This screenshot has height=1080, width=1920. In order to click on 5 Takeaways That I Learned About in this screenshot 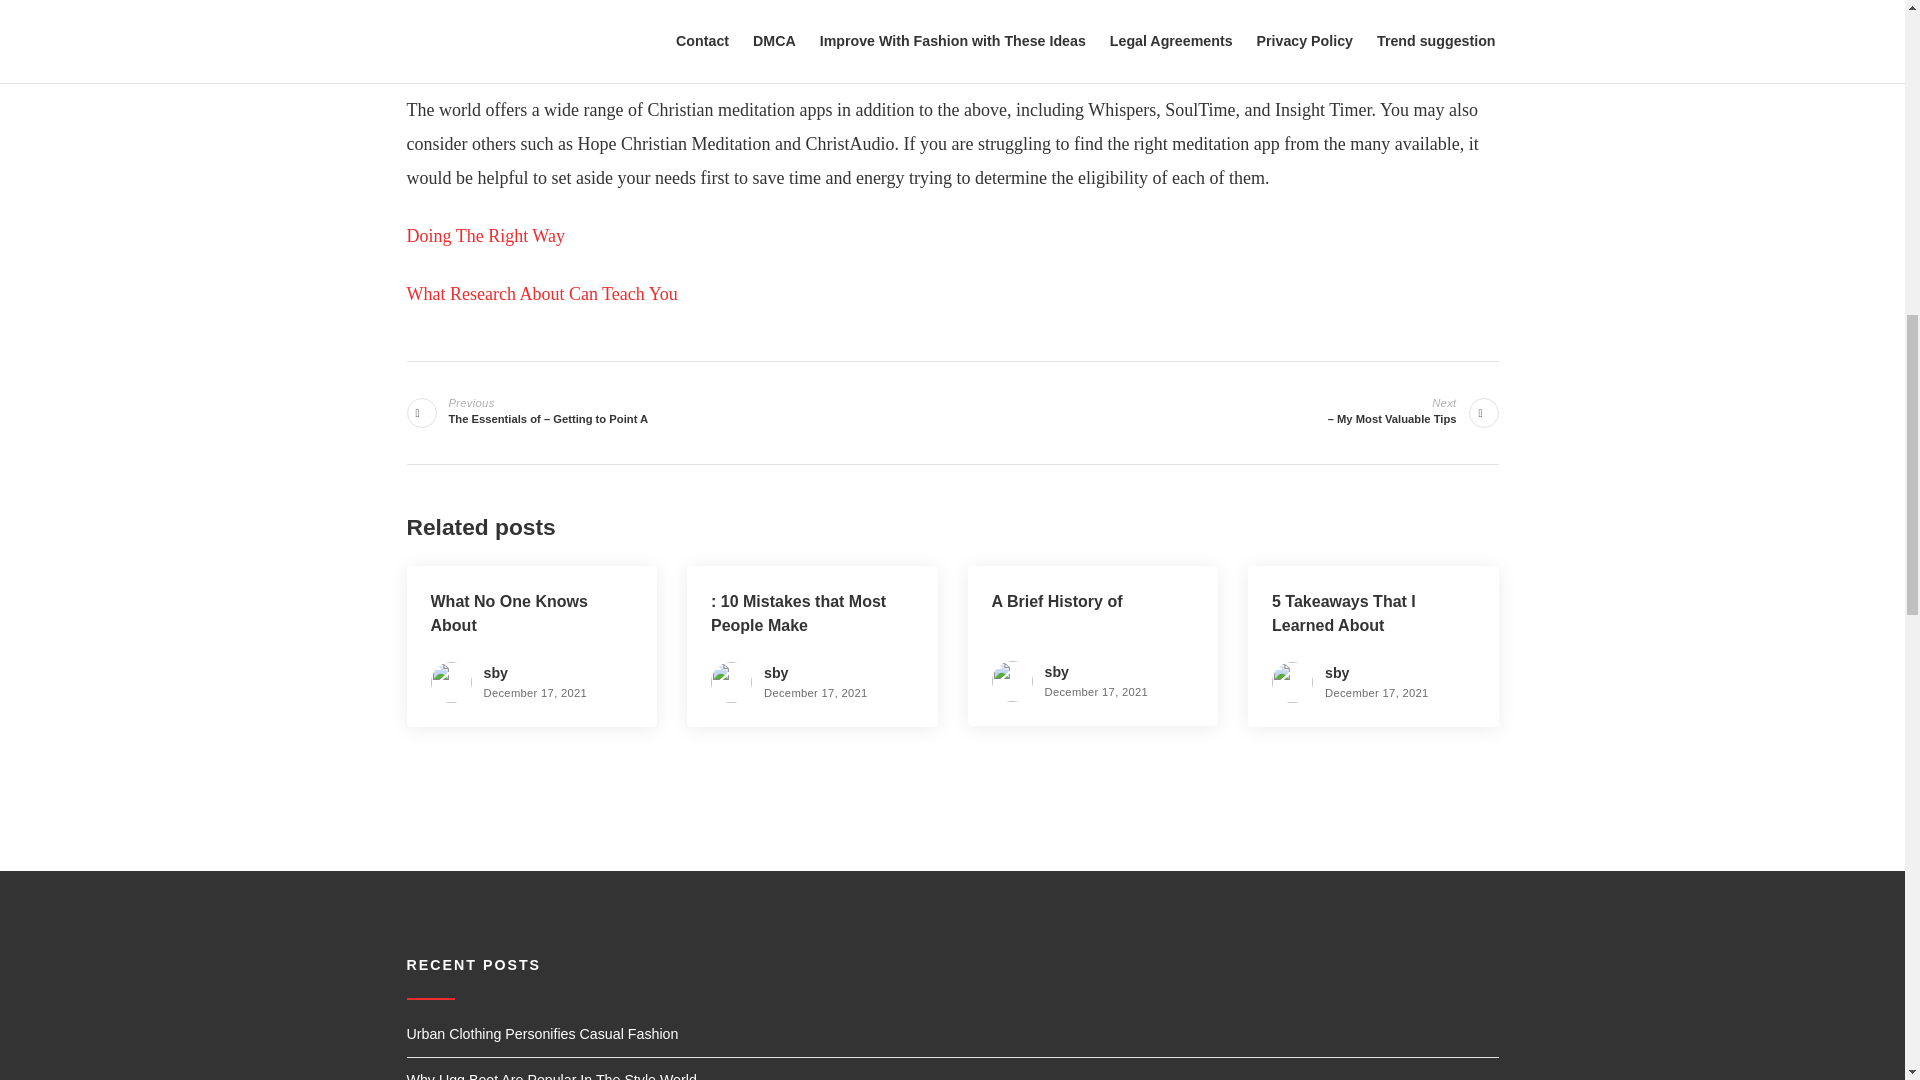, I will do `click(1344, 612)`.